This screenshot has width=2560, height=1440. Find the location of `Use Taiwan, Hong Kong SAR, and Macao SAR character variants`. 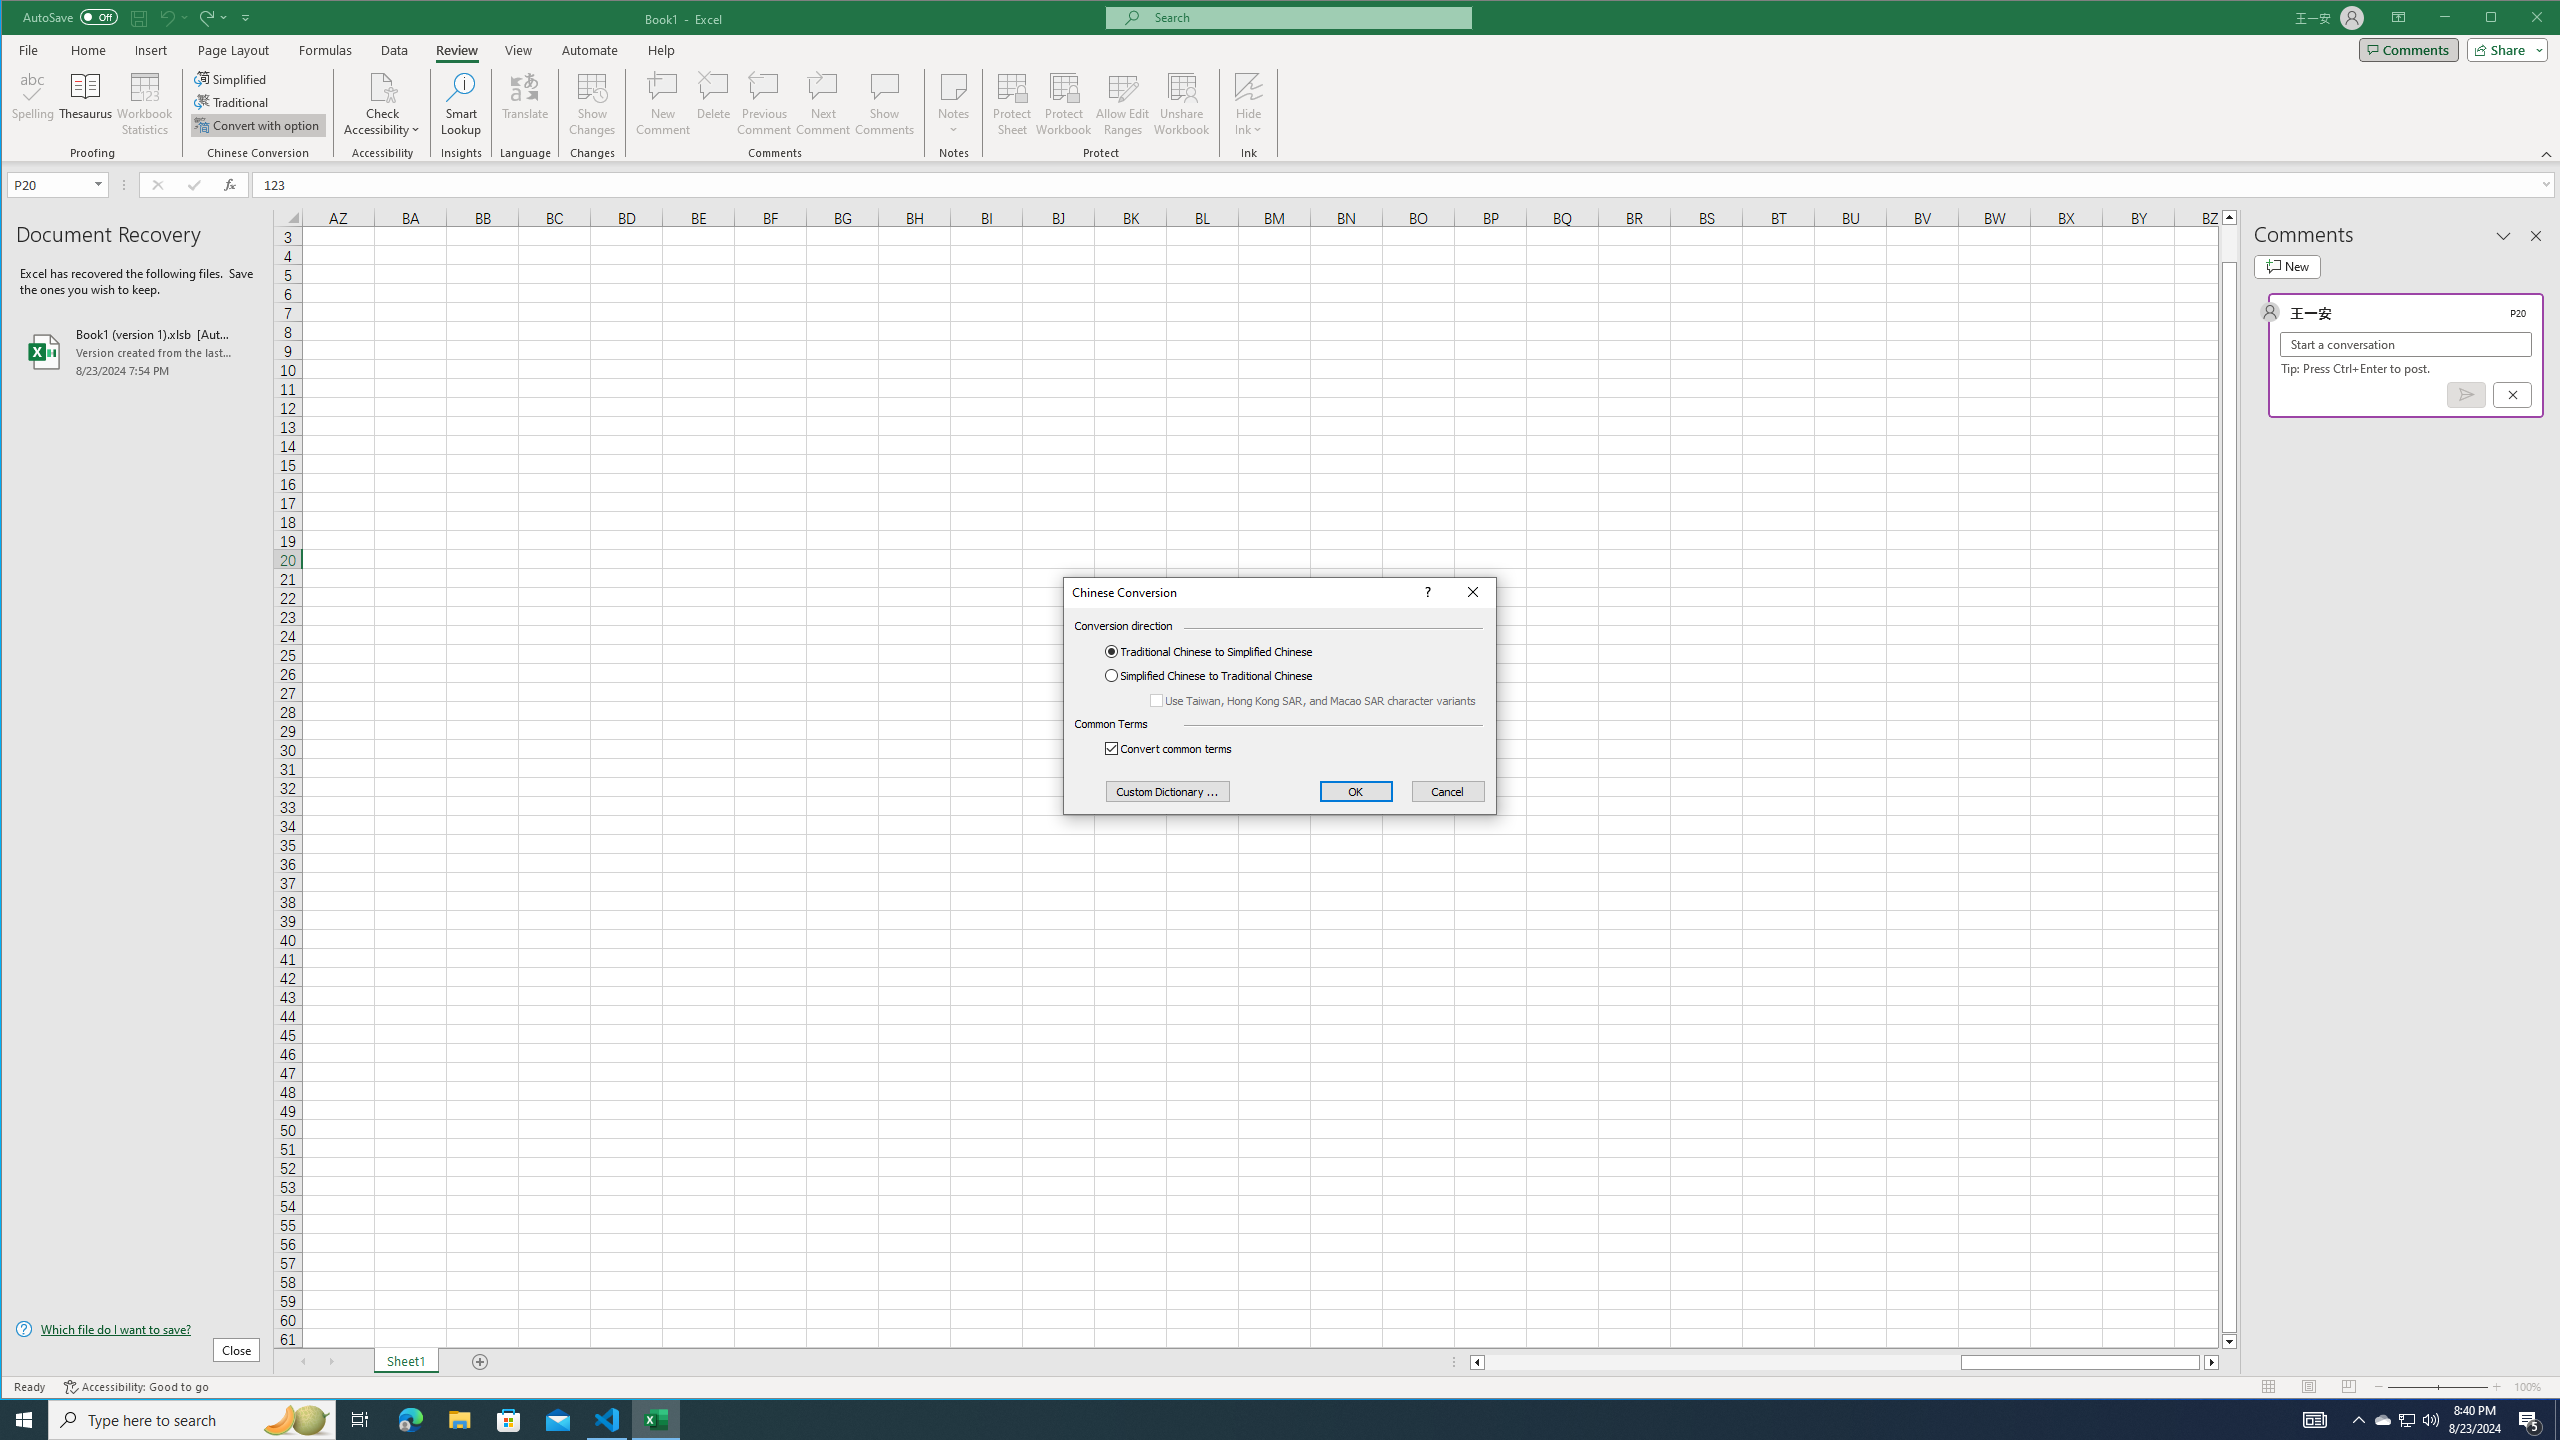

Use Taiwan, Hong Kong SAR, and Macao SAR character variants is located at coordinates (1316, 700).